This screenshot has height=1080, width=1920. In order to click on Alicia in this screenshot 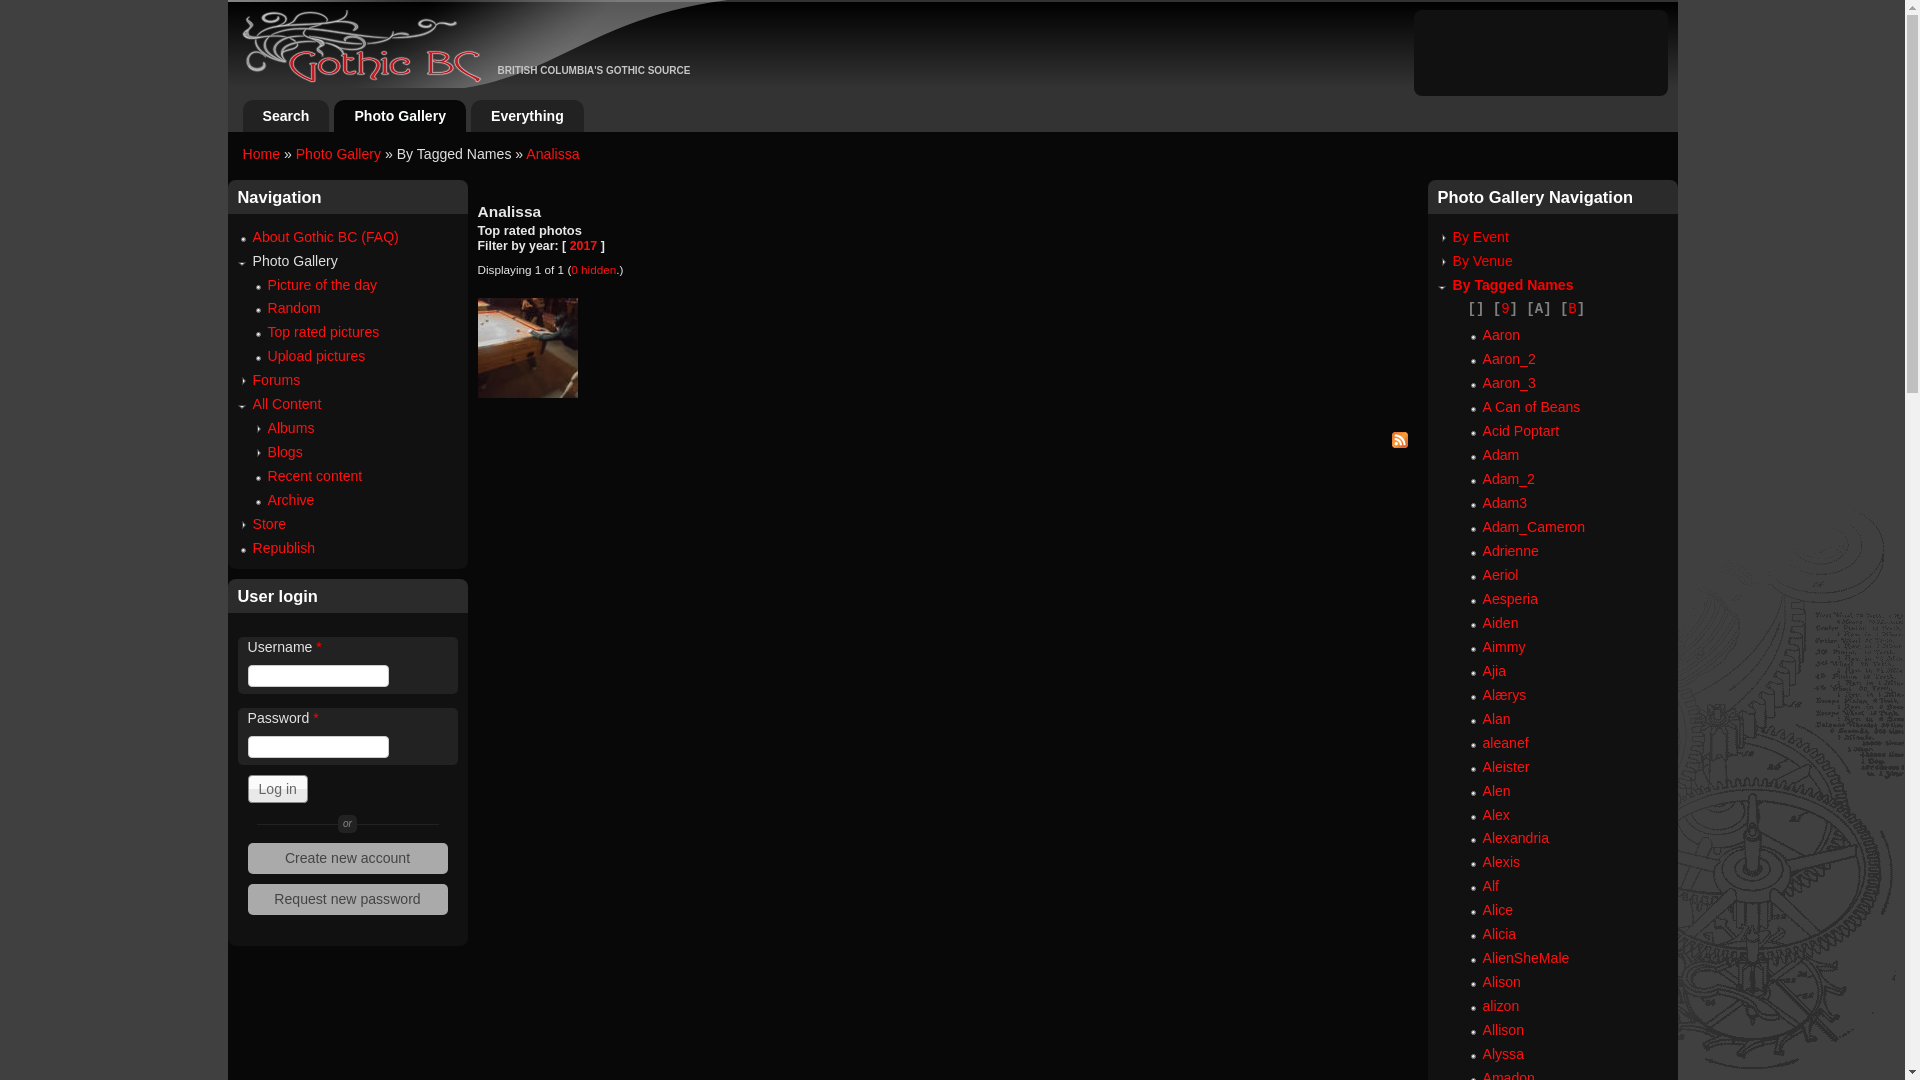, I will do `click(1499, 934)`.